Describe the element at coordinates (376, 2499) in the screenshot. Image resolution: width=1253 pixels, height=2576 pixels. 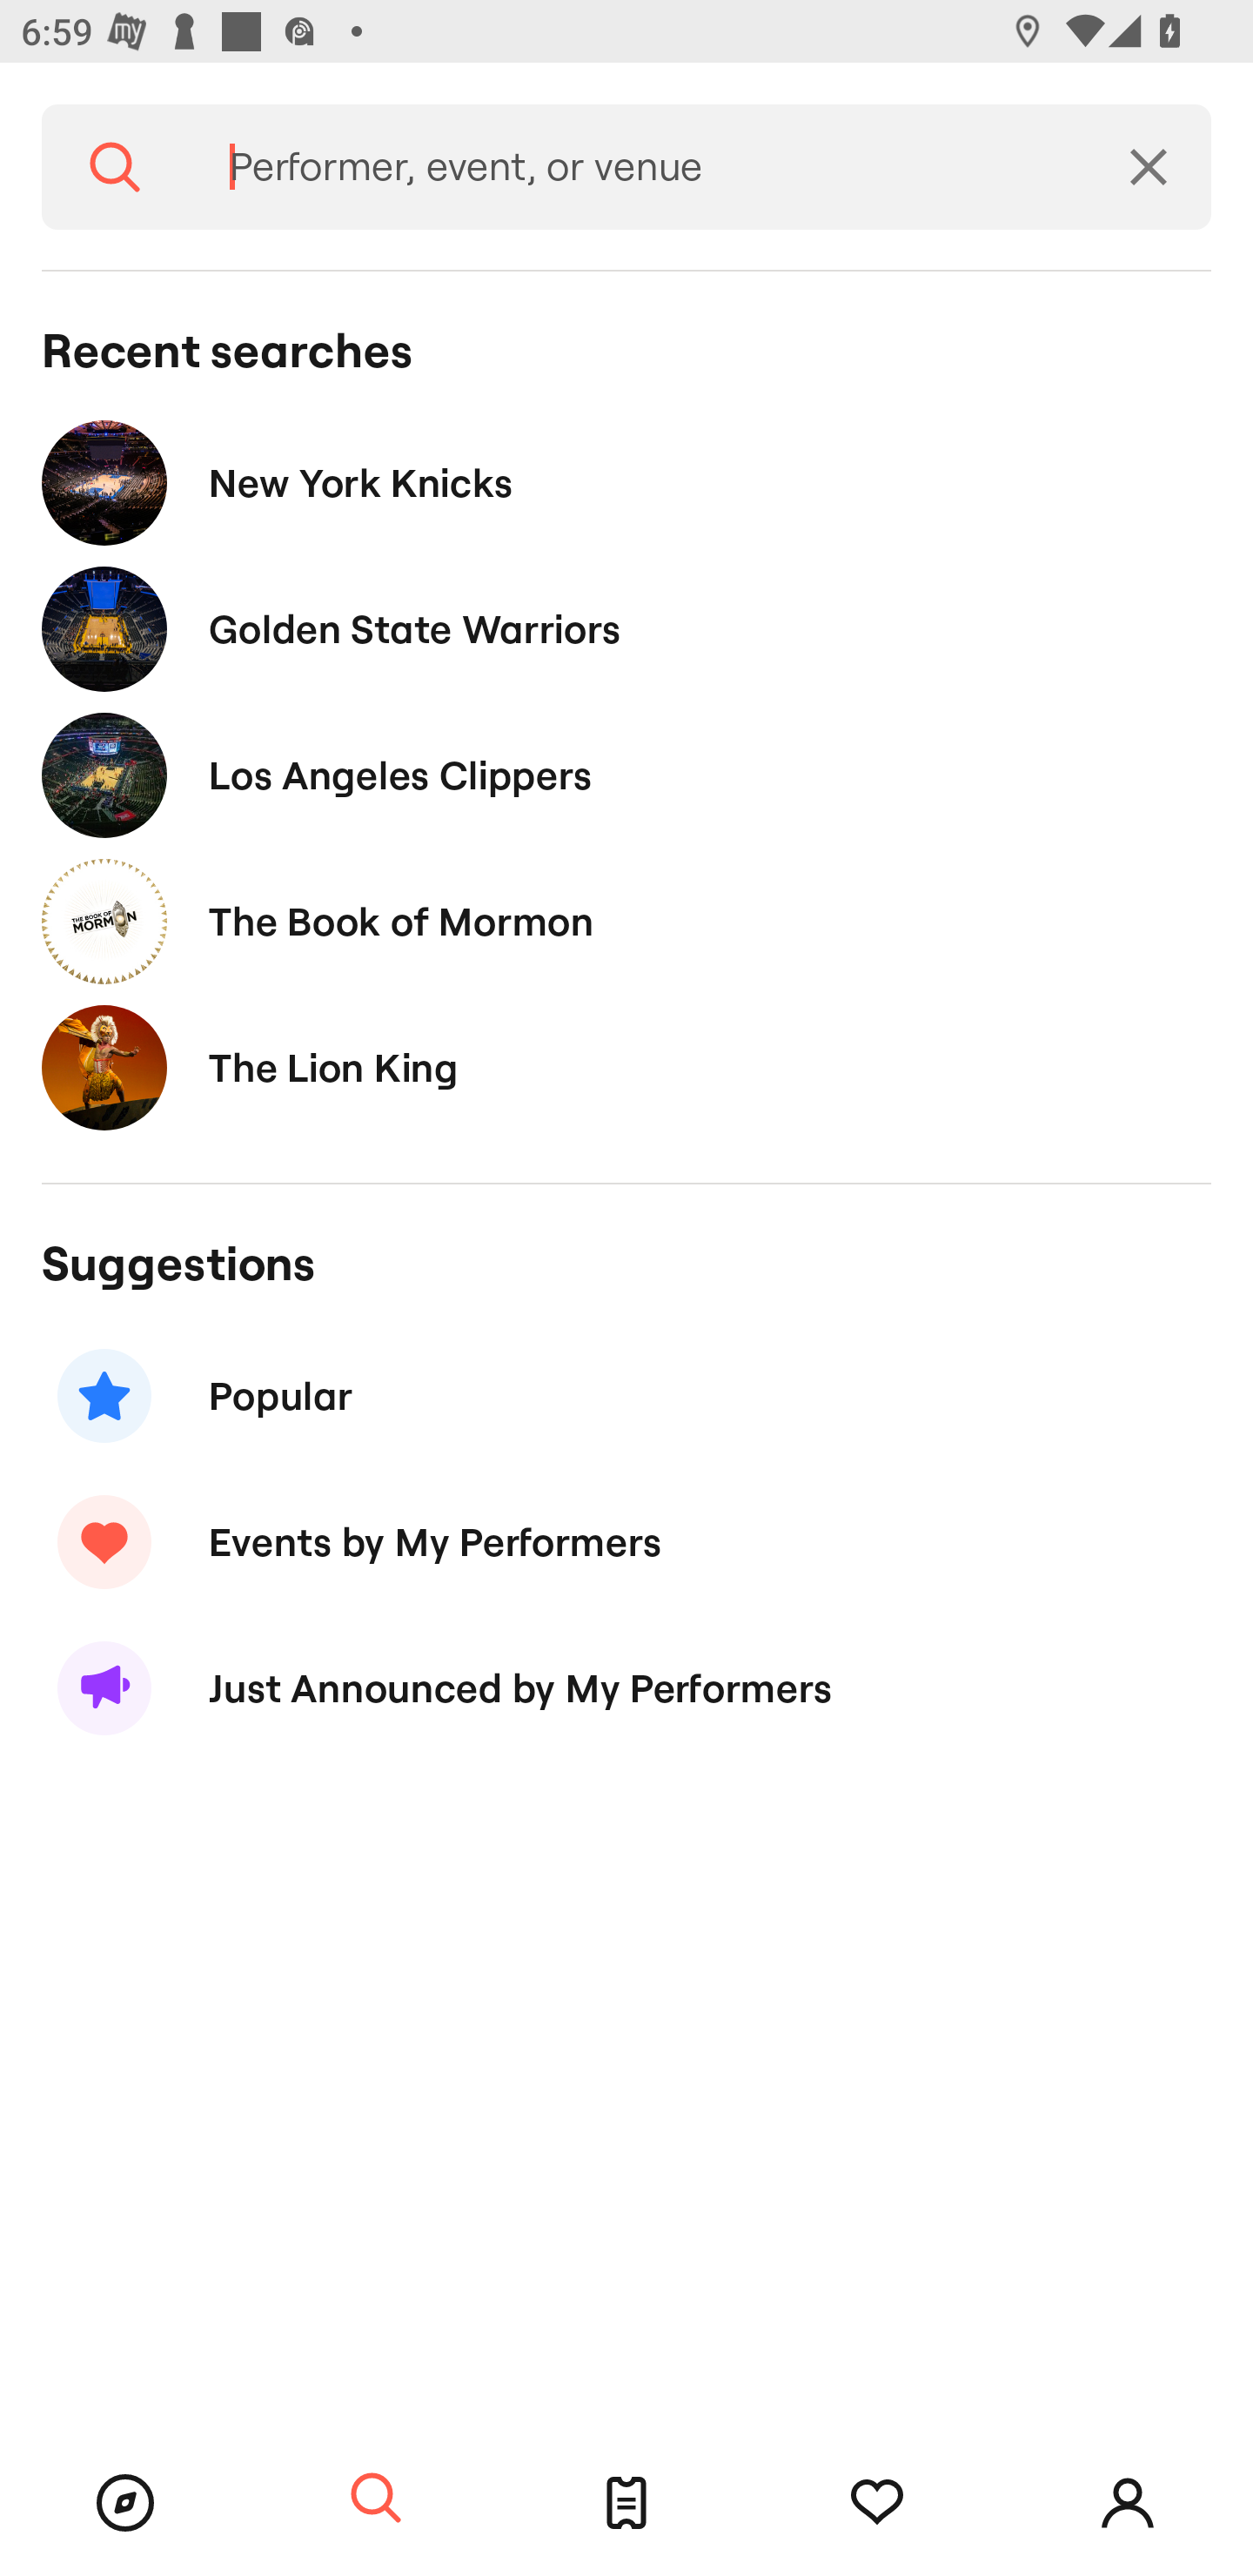
I see `Search` at that location.